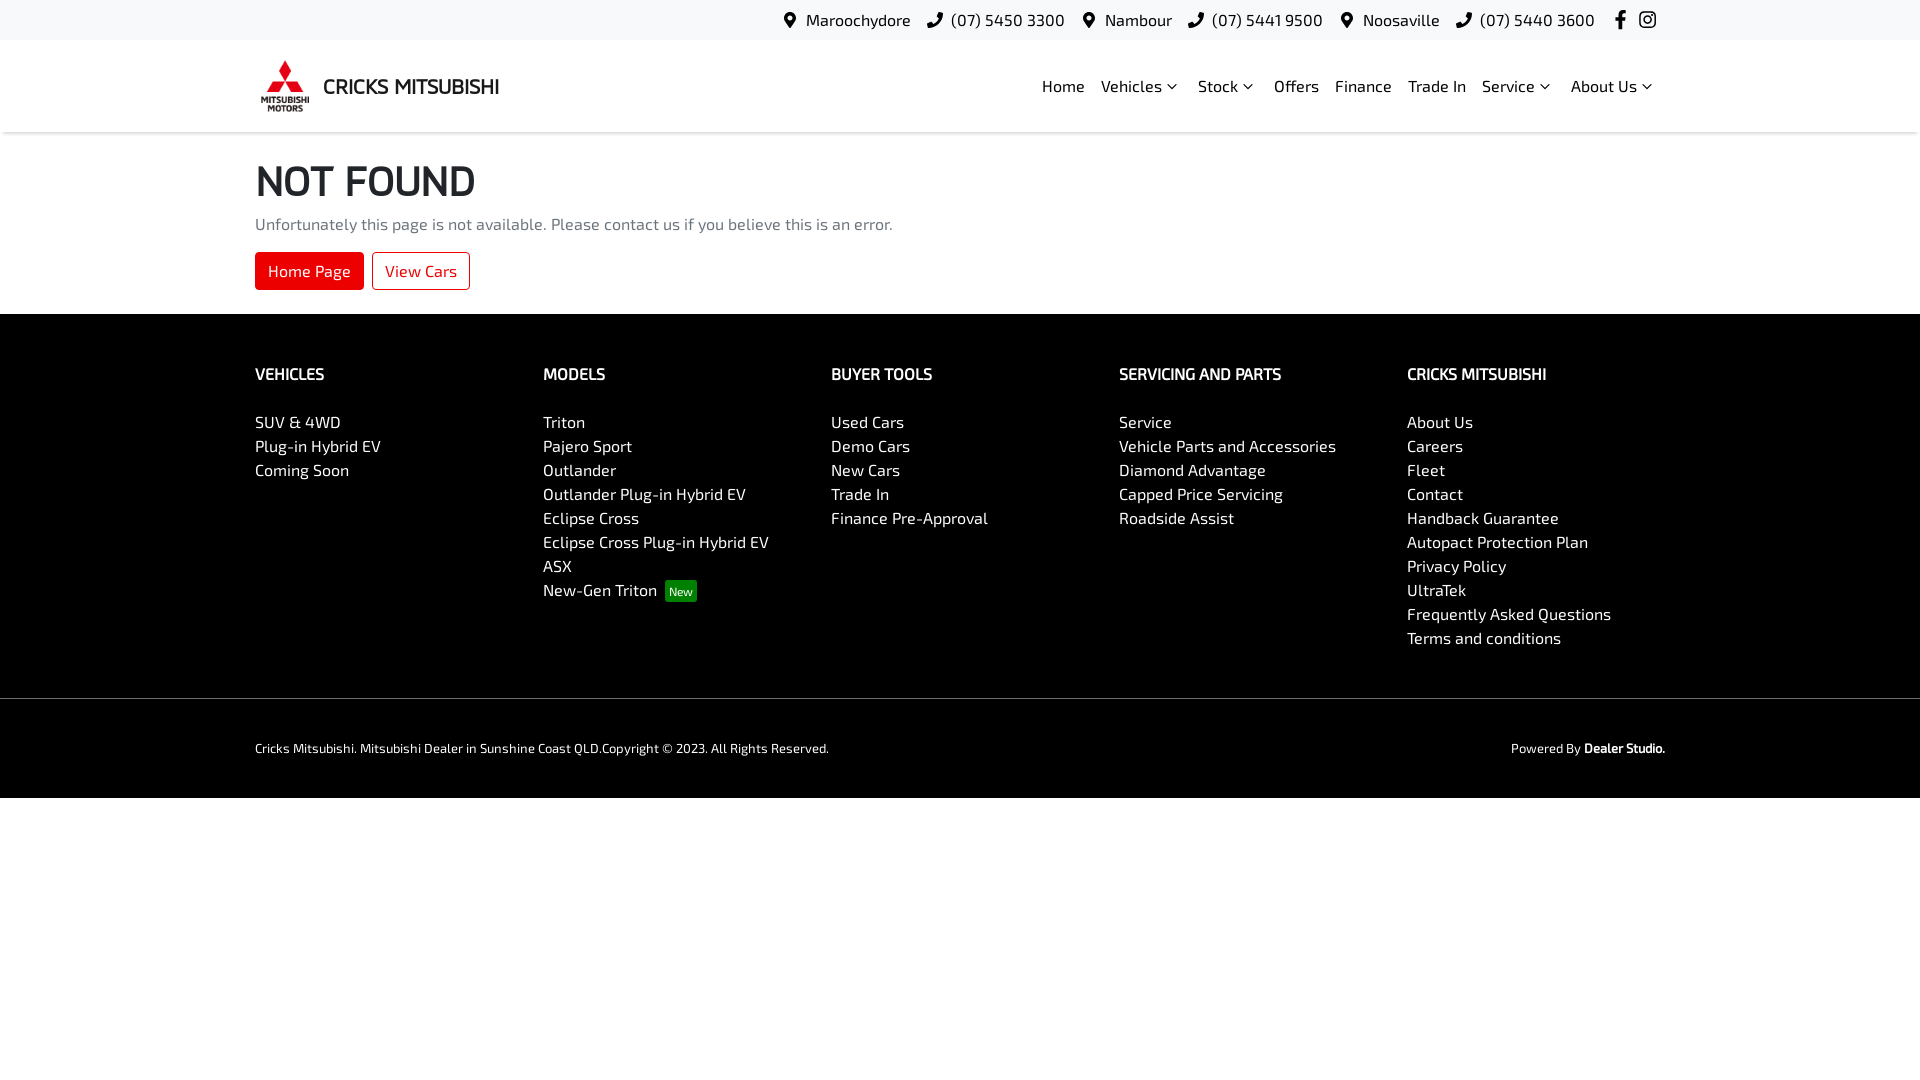  Describe the element at coordinates (1201, 494) in the screenshot. I see `Capped Price Servicing` at that location.